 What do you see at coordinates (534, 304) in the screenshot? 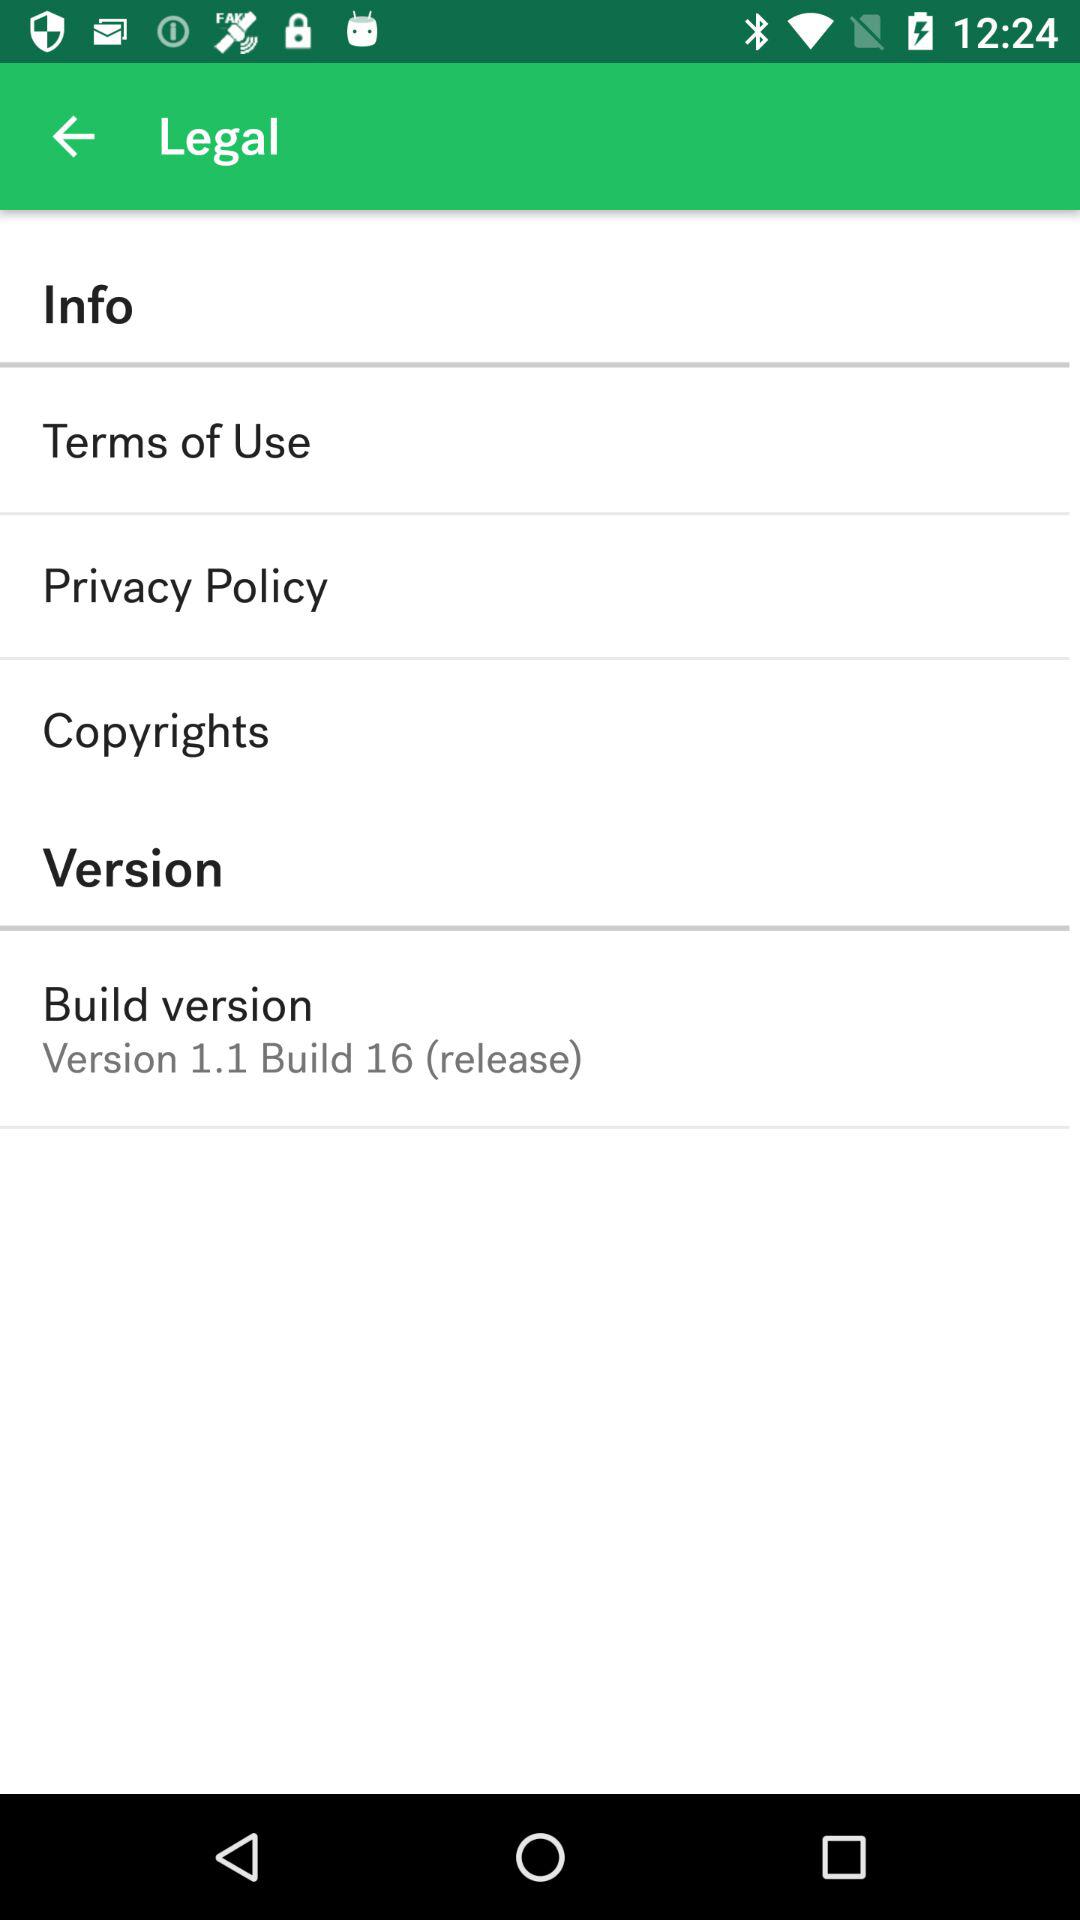
I see `jump until the info` at bounding box center [534, 304].